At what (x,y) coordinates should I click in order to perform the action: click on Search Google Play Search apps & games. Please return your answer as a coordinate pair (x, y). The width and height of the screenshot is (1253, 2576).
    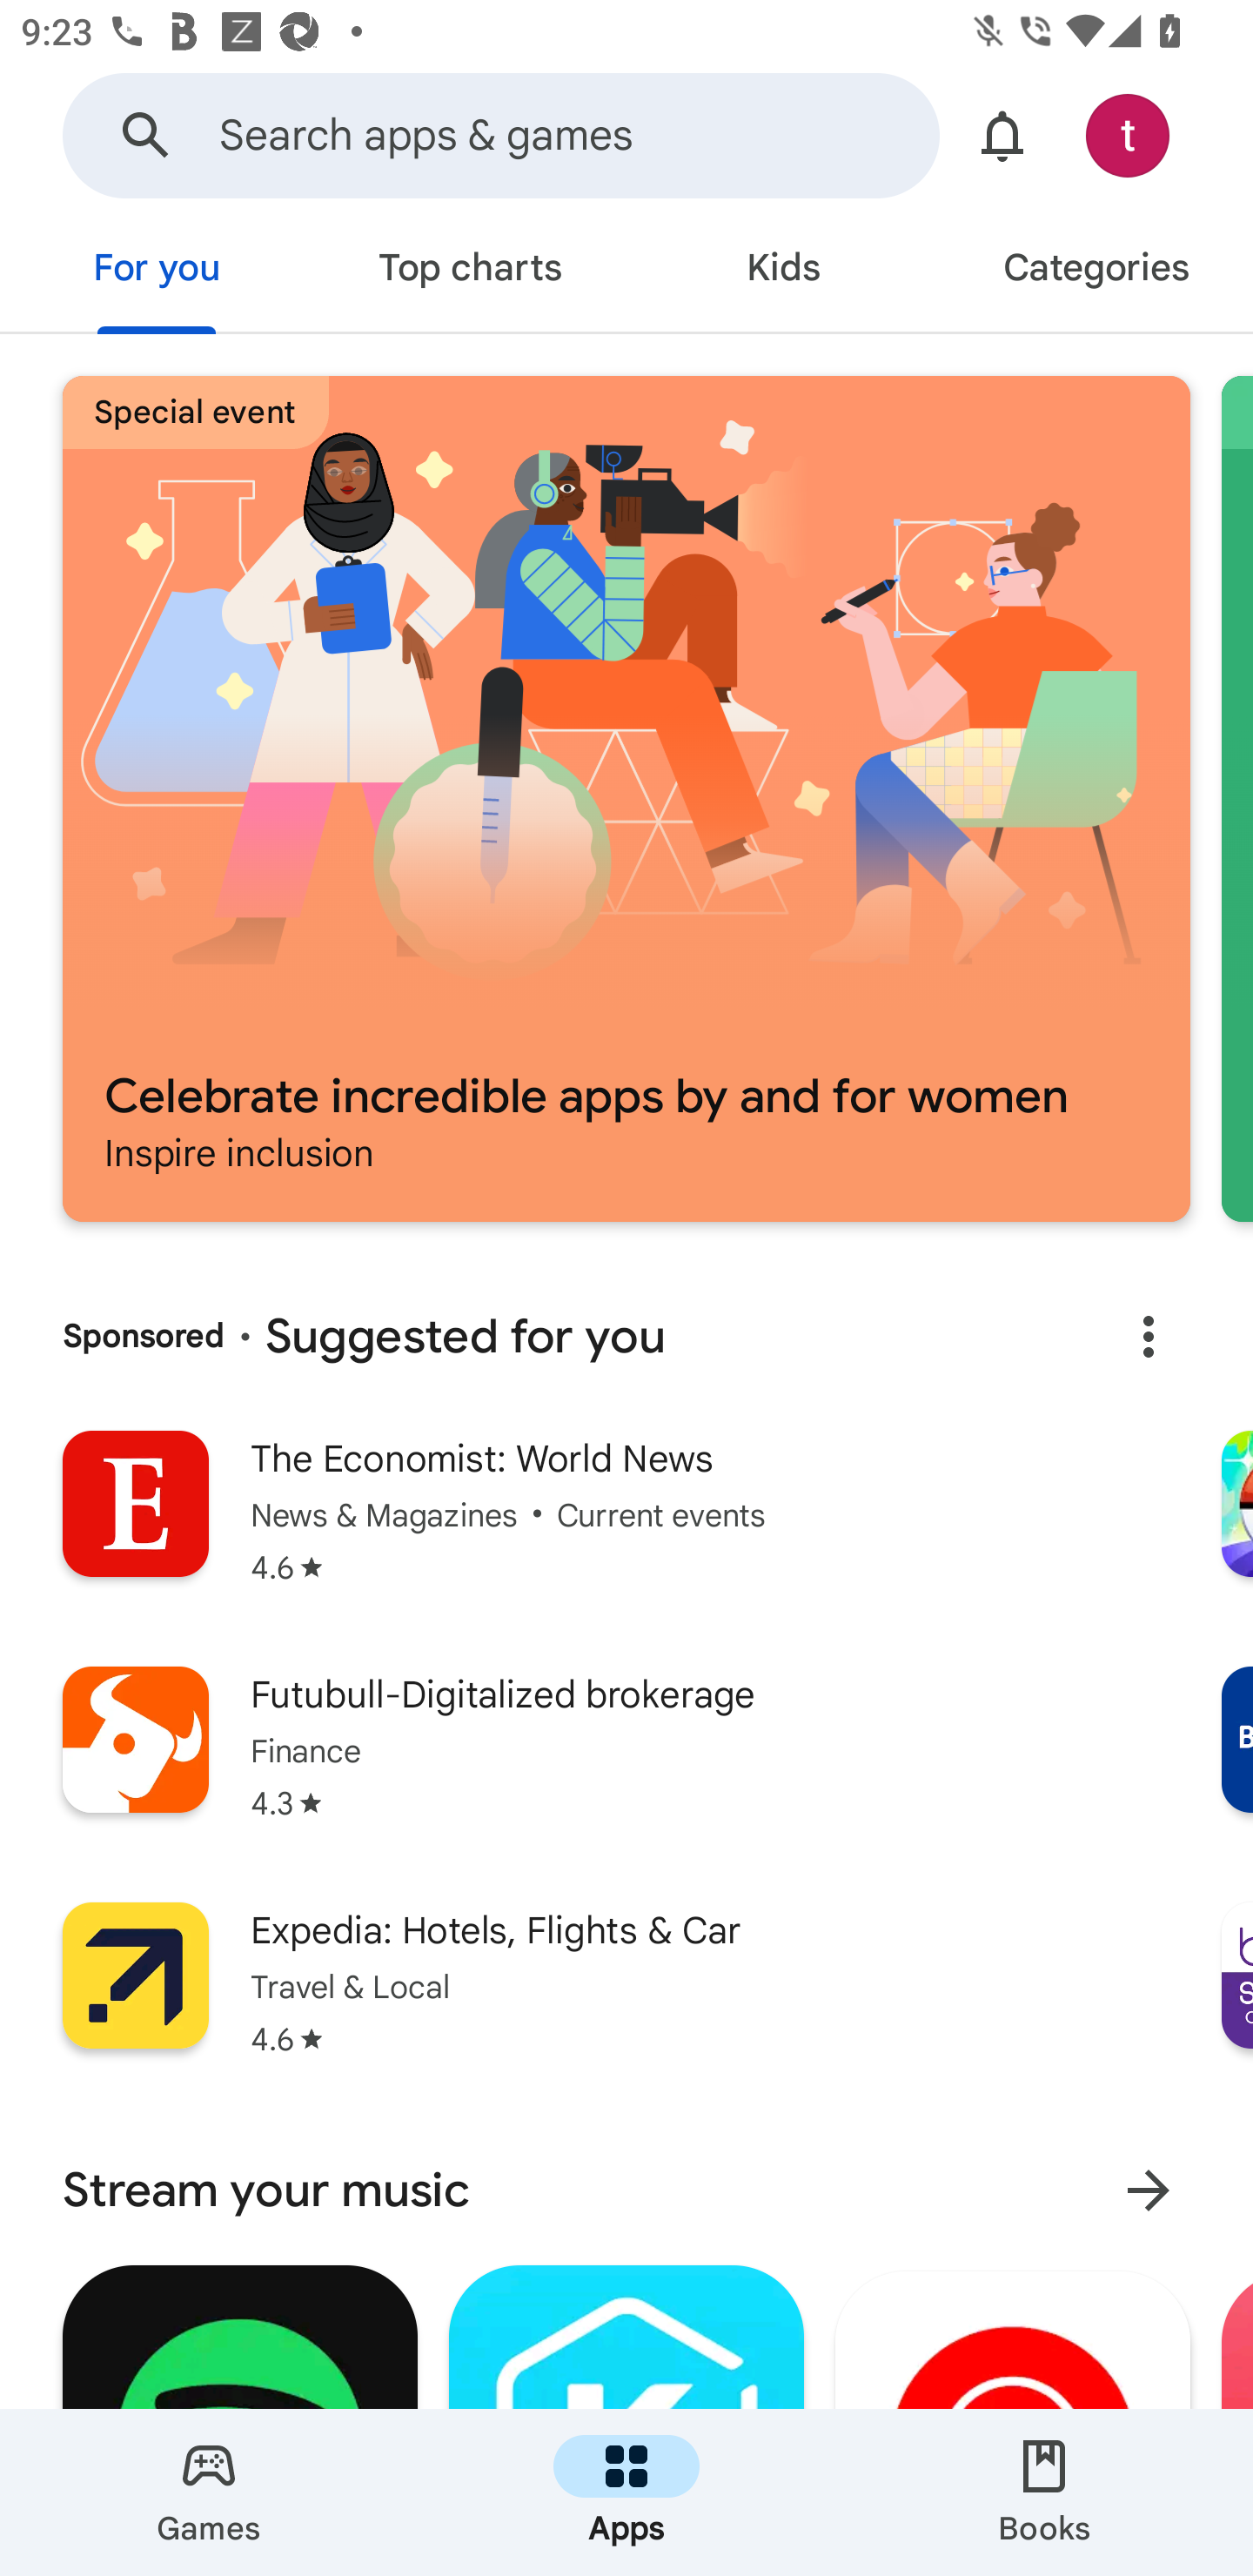
    Looking at the image, I should click on (501, 134).